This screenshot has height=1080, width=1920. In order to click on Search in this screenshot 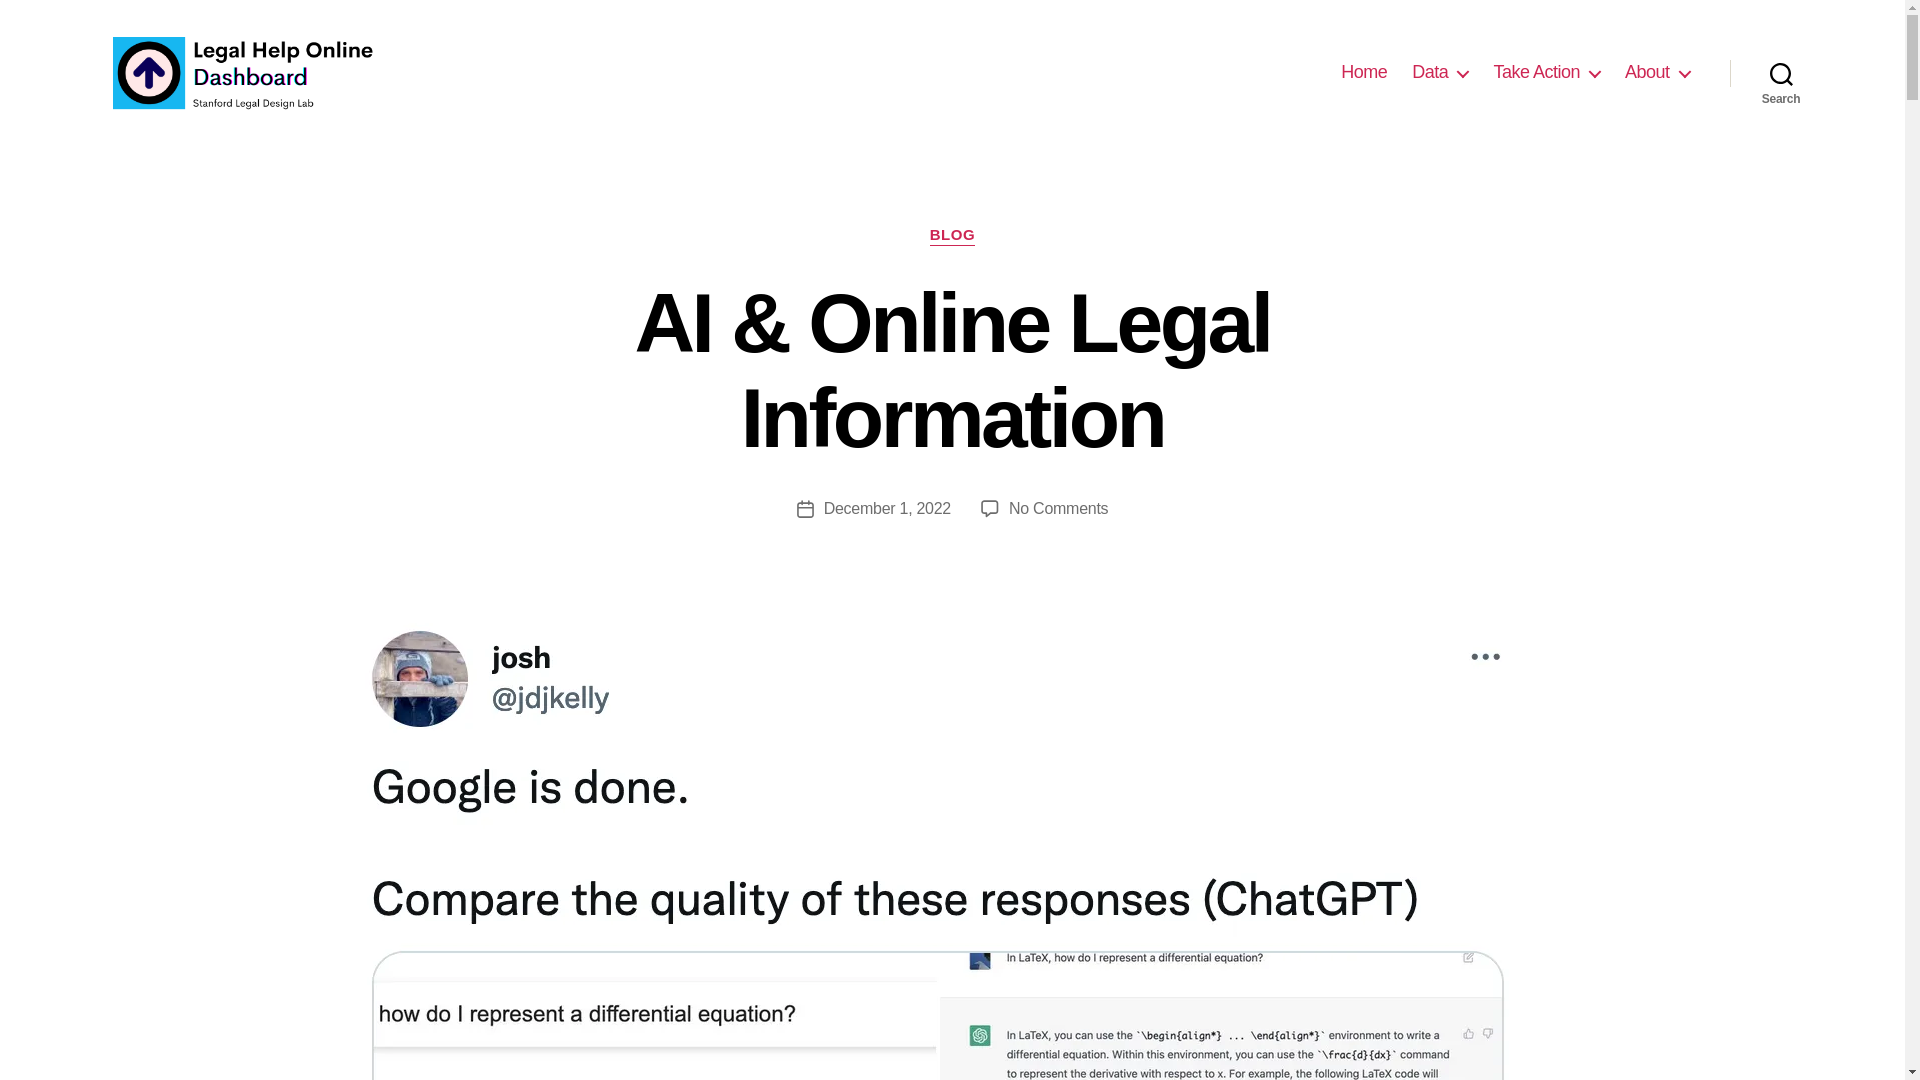, I will do `click(1781, 72)`.